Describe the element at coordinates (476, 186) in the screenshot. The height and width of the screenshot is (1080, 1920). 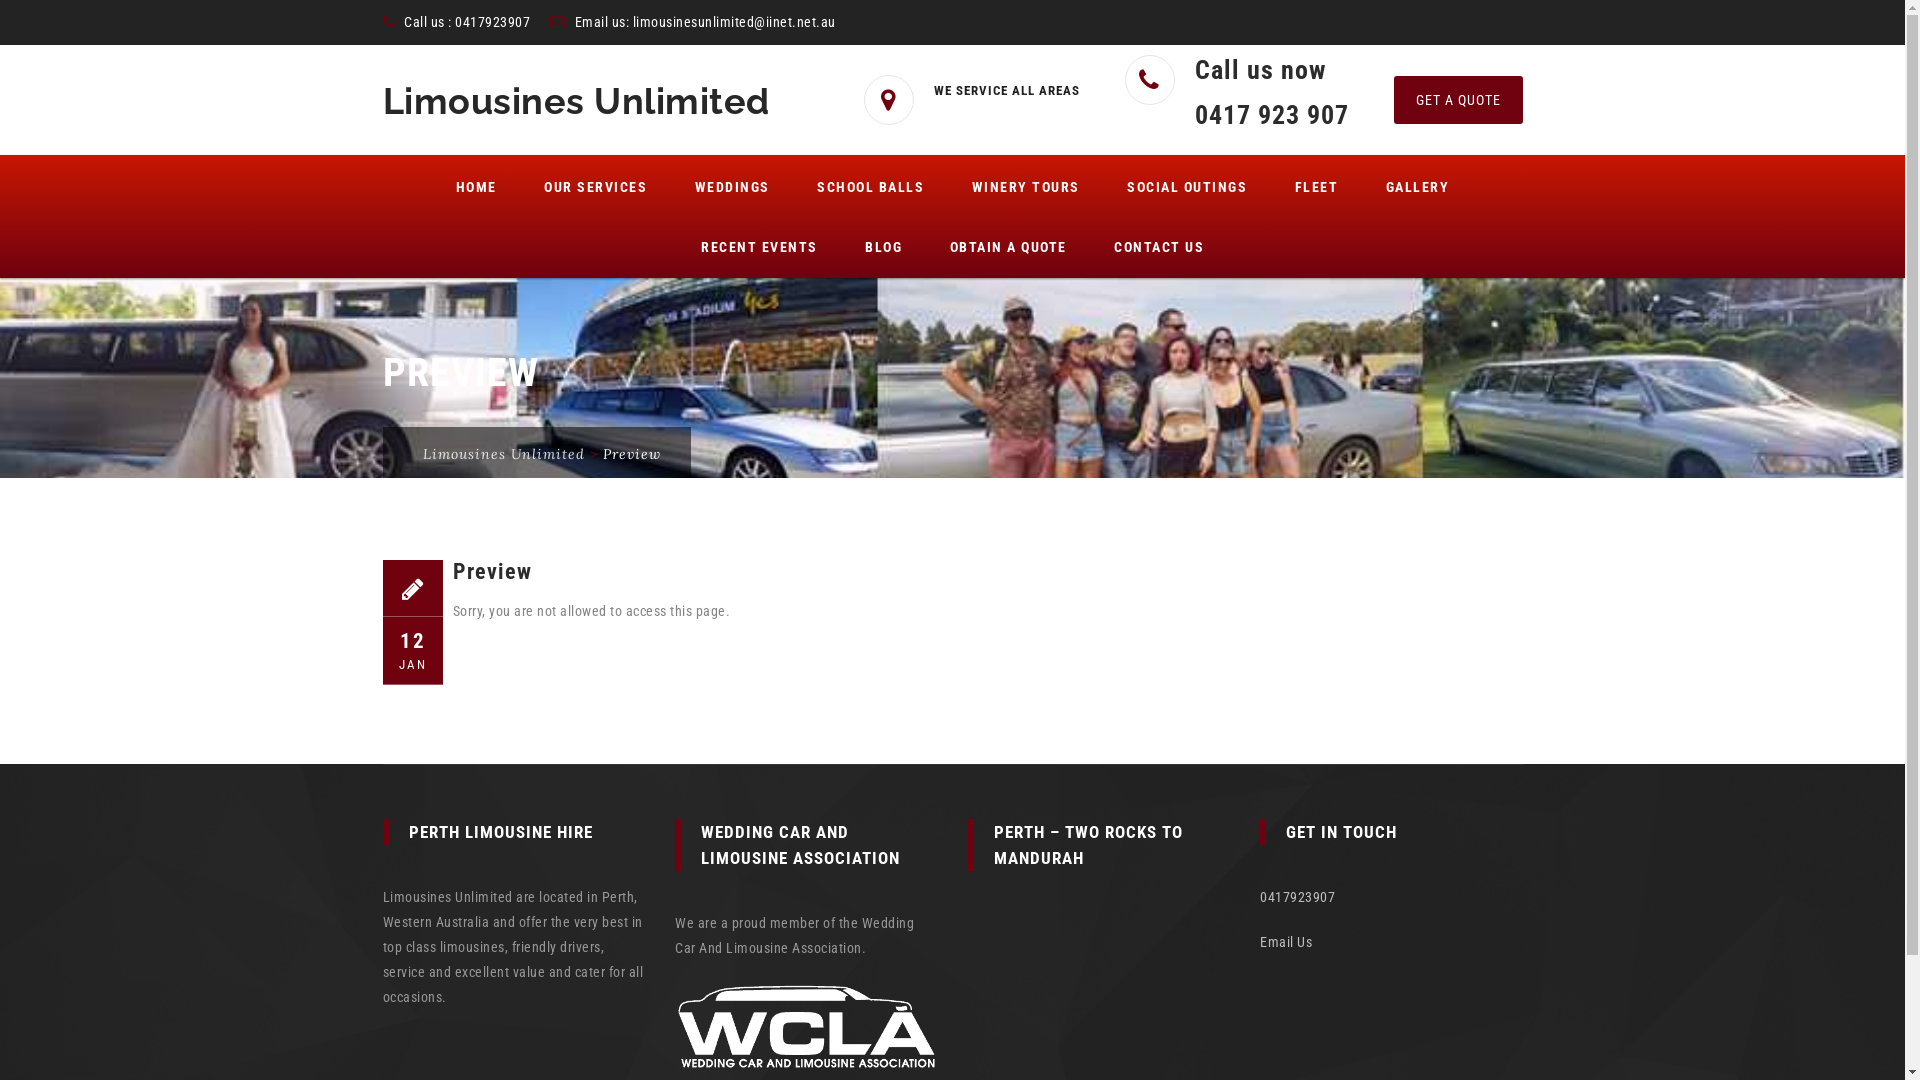
I see `HOME` at that location.